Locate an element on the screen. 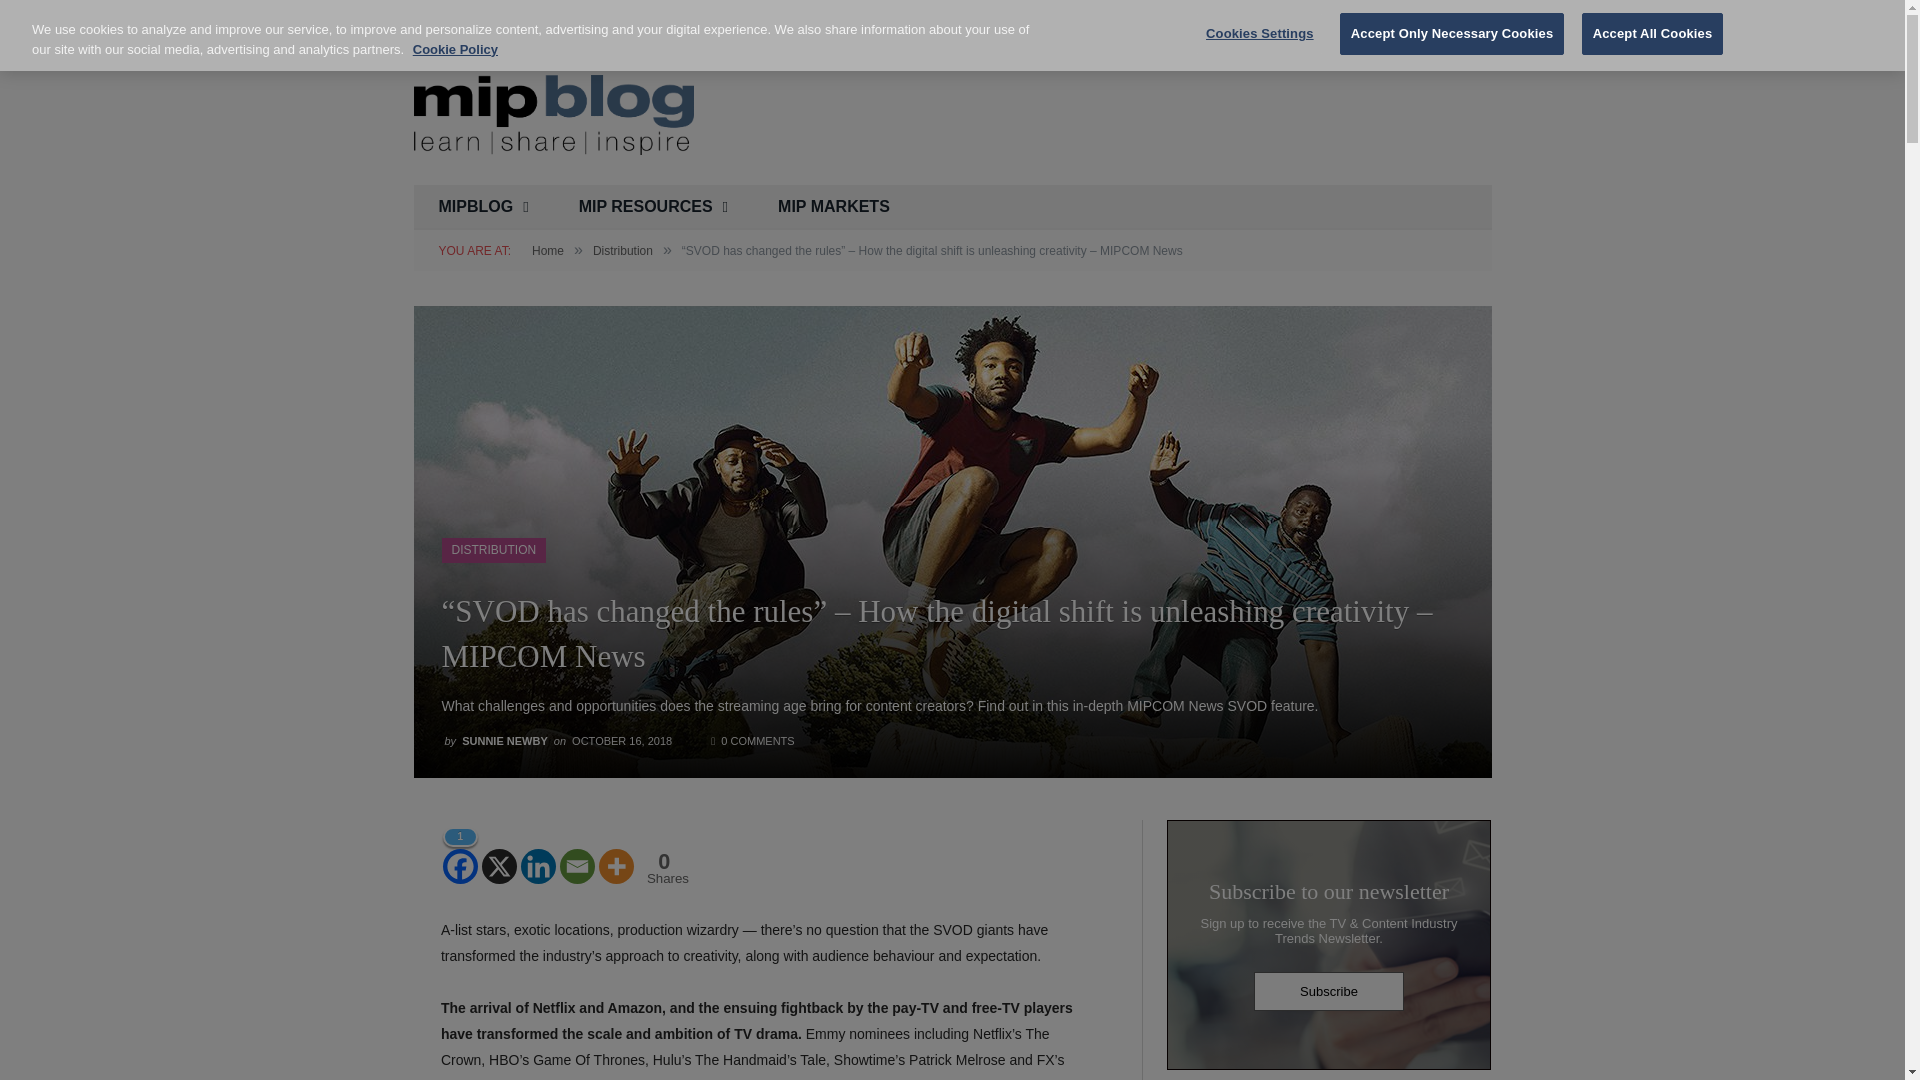 The image size is (1920, 1080). DISTRIBUTION is located at coordinates (494, 550).